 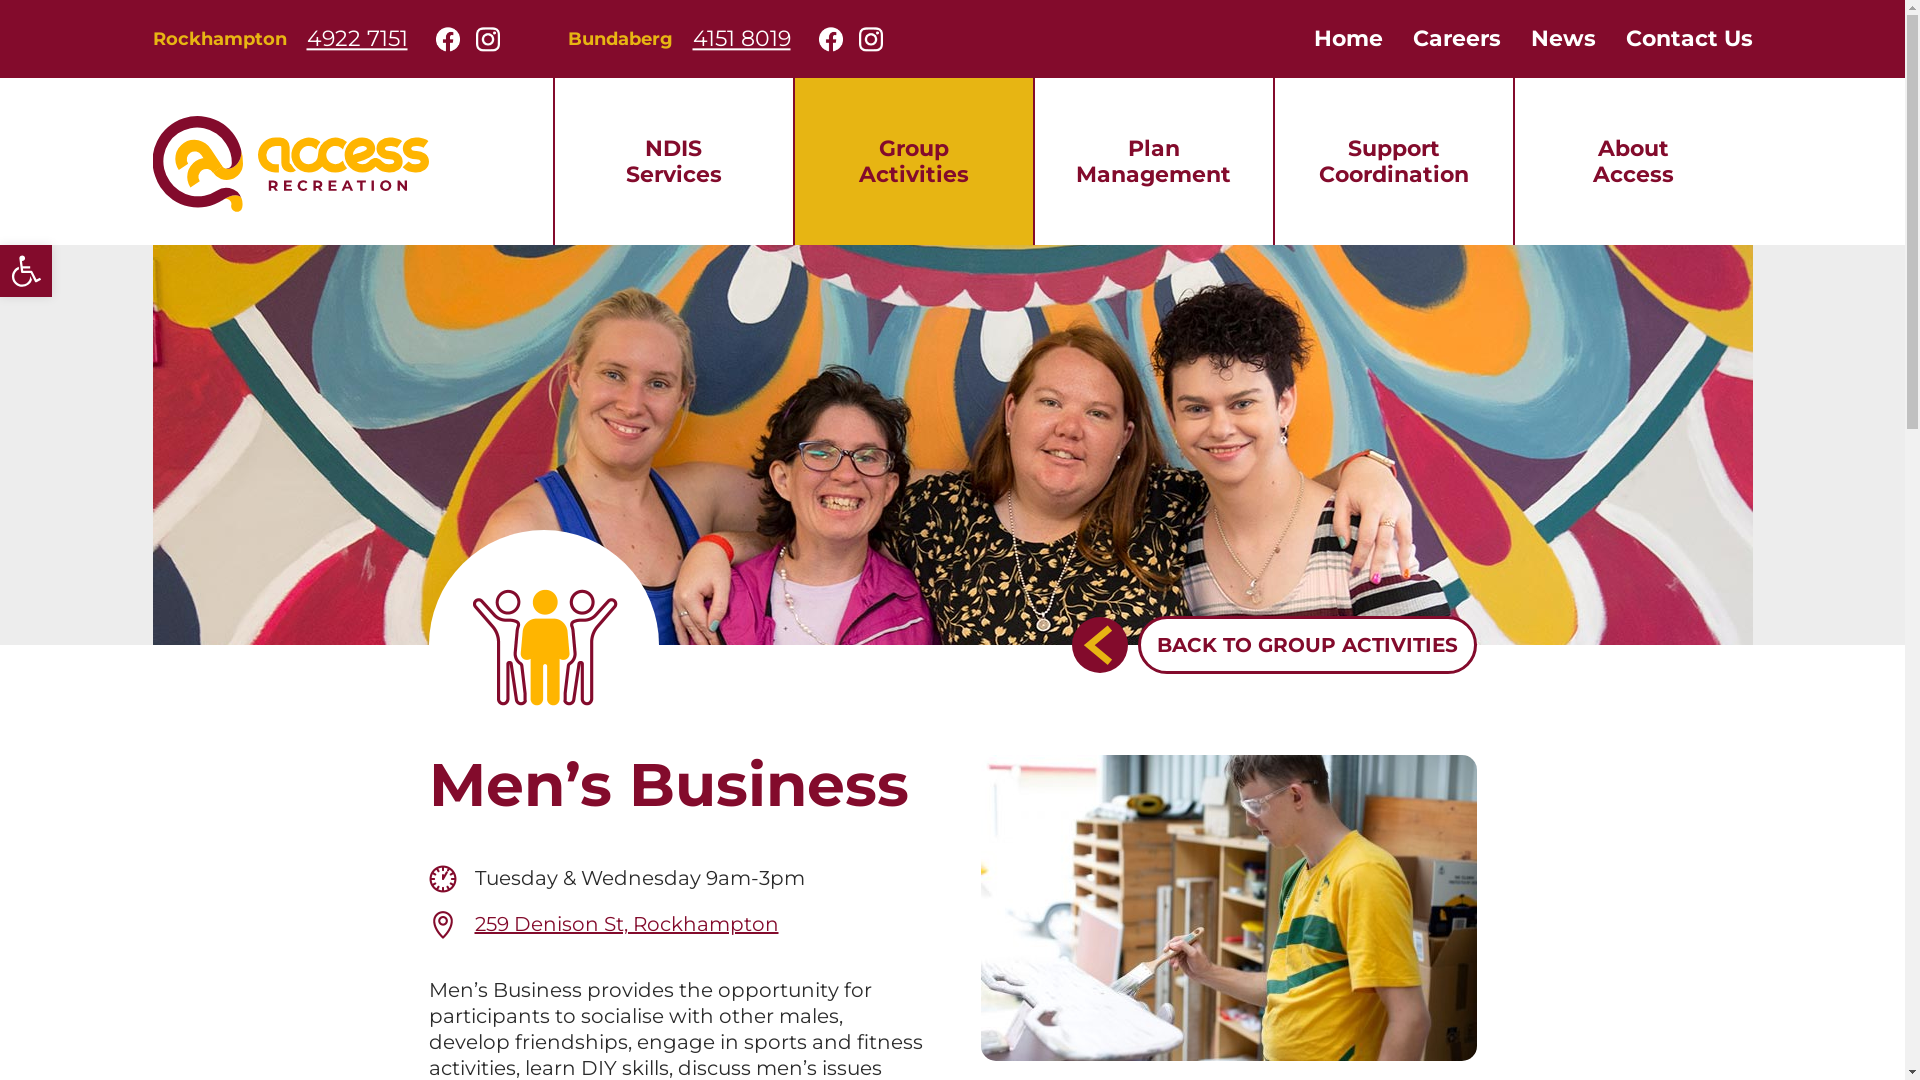 What do you see at coordinates (1392, 161) in the screenshot?
I see `Support
Coordination` at bounding box center [1392, 161].